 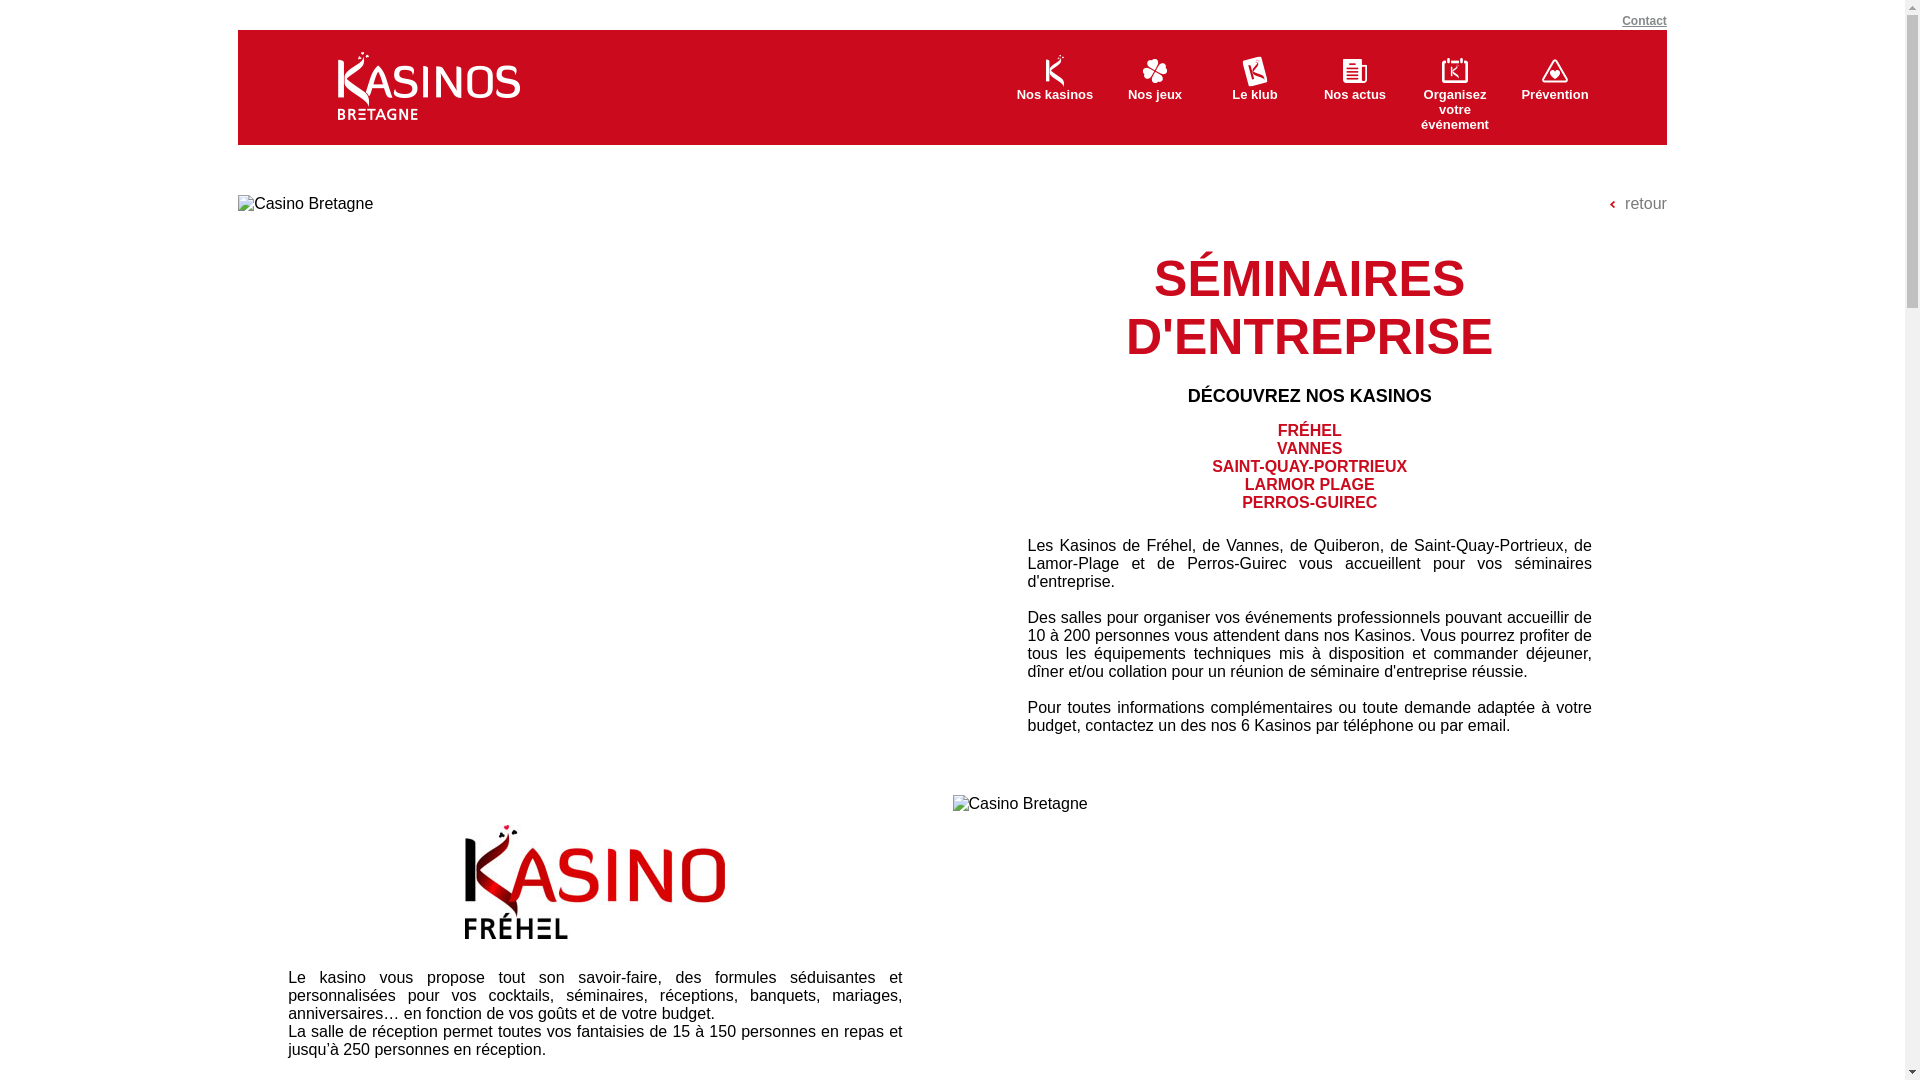 I want to click on Nos actus, so click(x=1355, y=88).